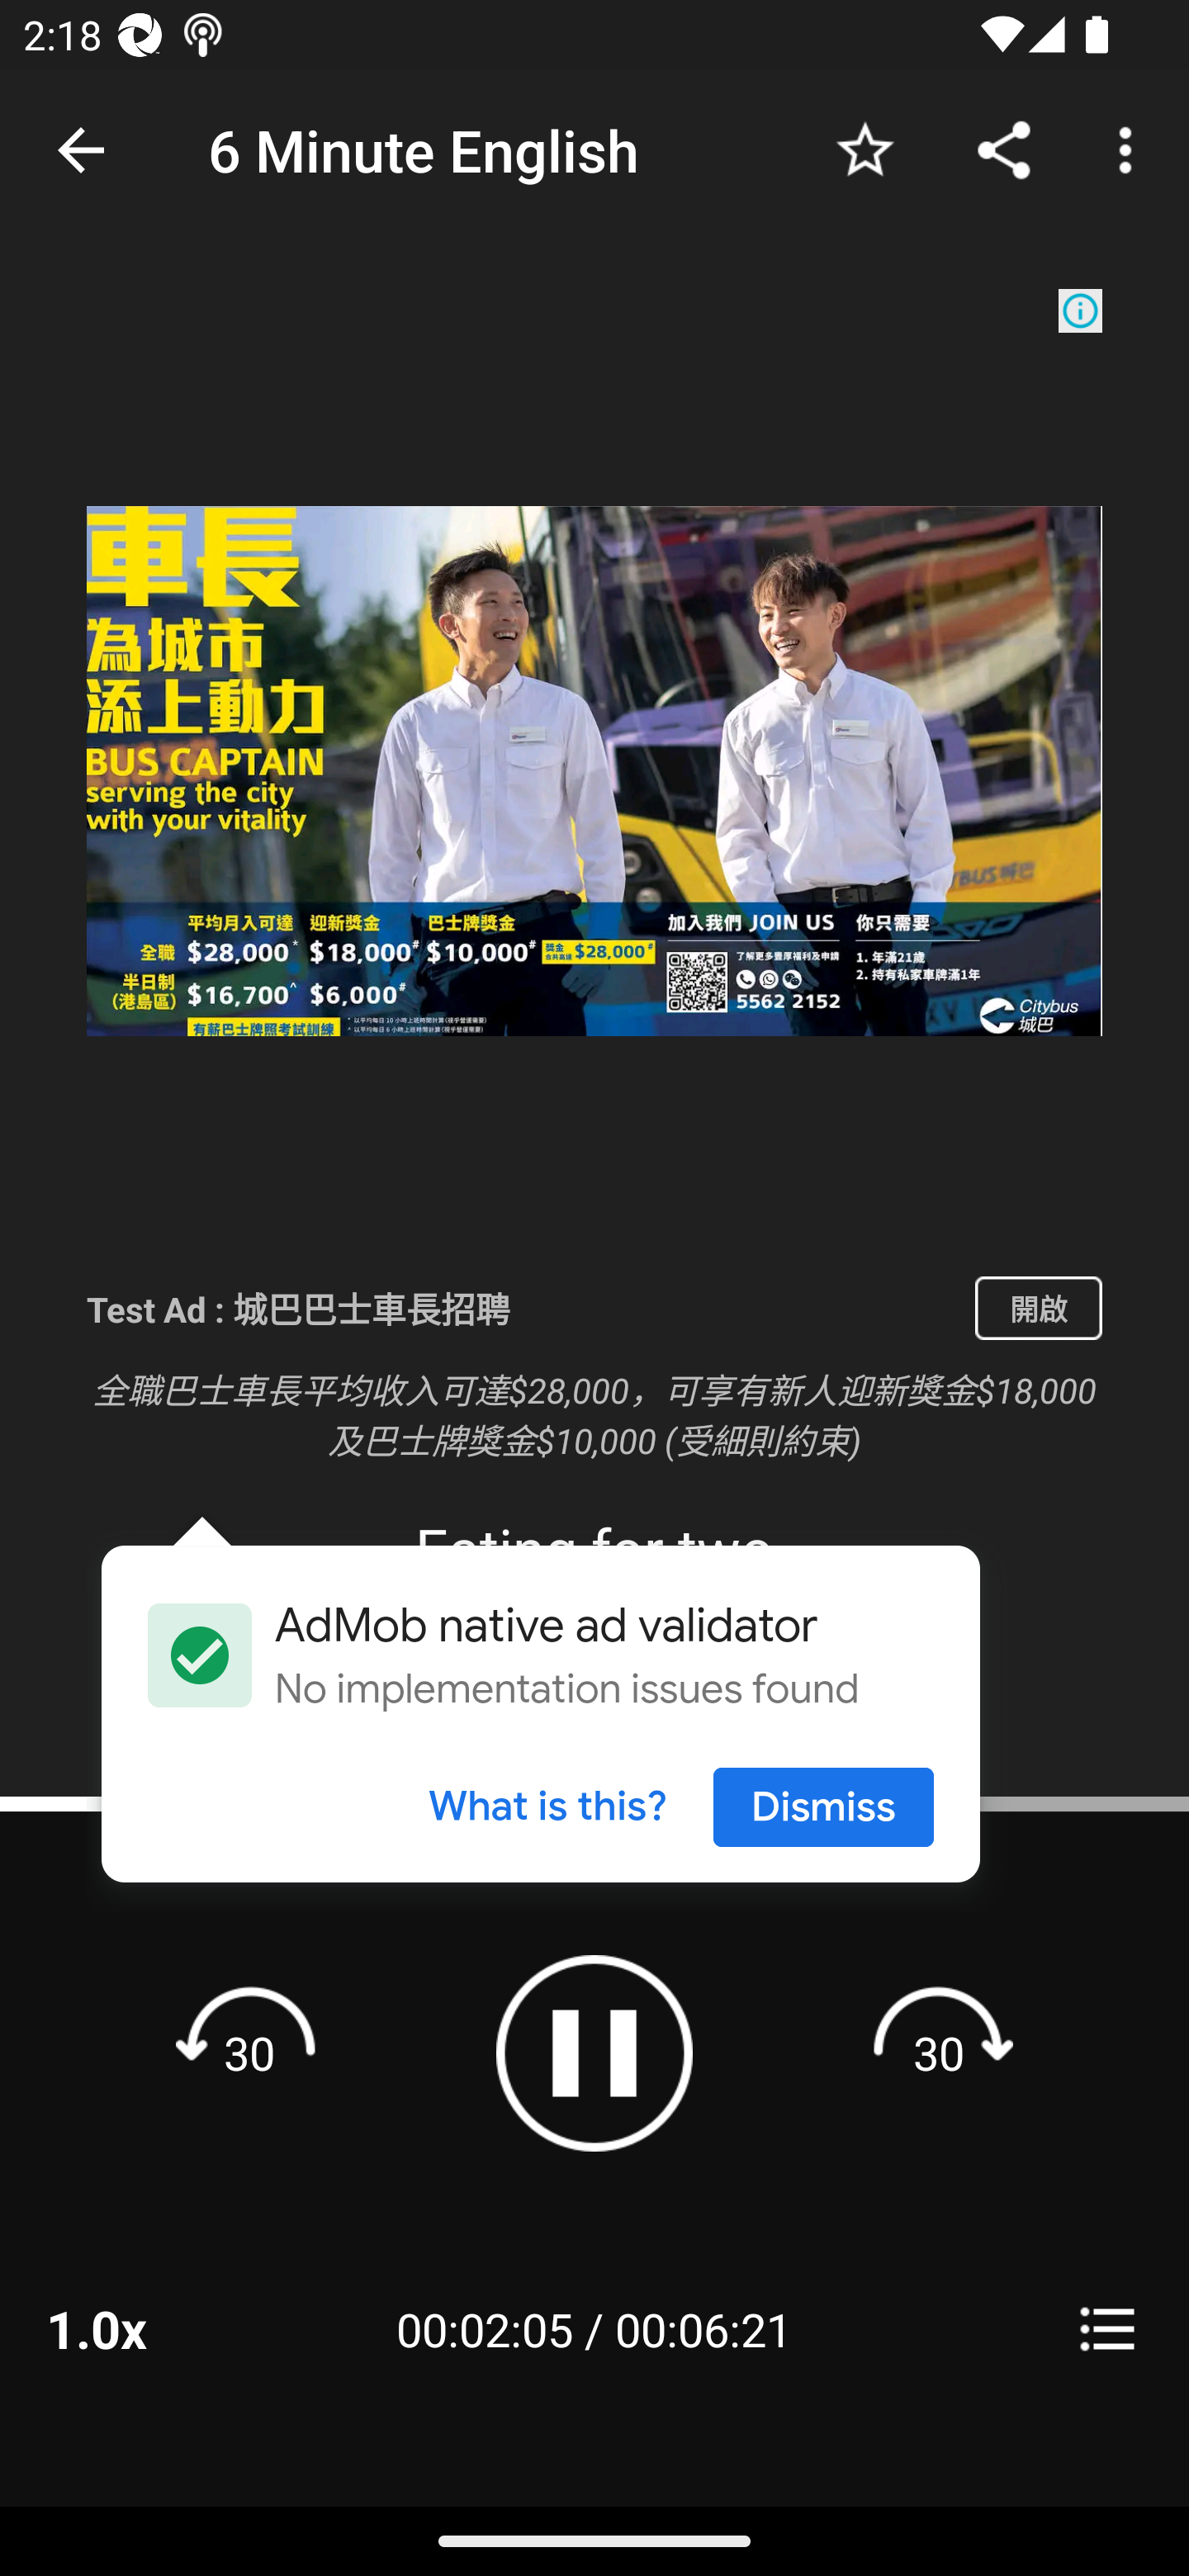 This screenshot has width=1189, height=2576. Describe the element at coordinates (139, 2328) in the screenshot. I see `1.0x Playback Speeds` at that location.